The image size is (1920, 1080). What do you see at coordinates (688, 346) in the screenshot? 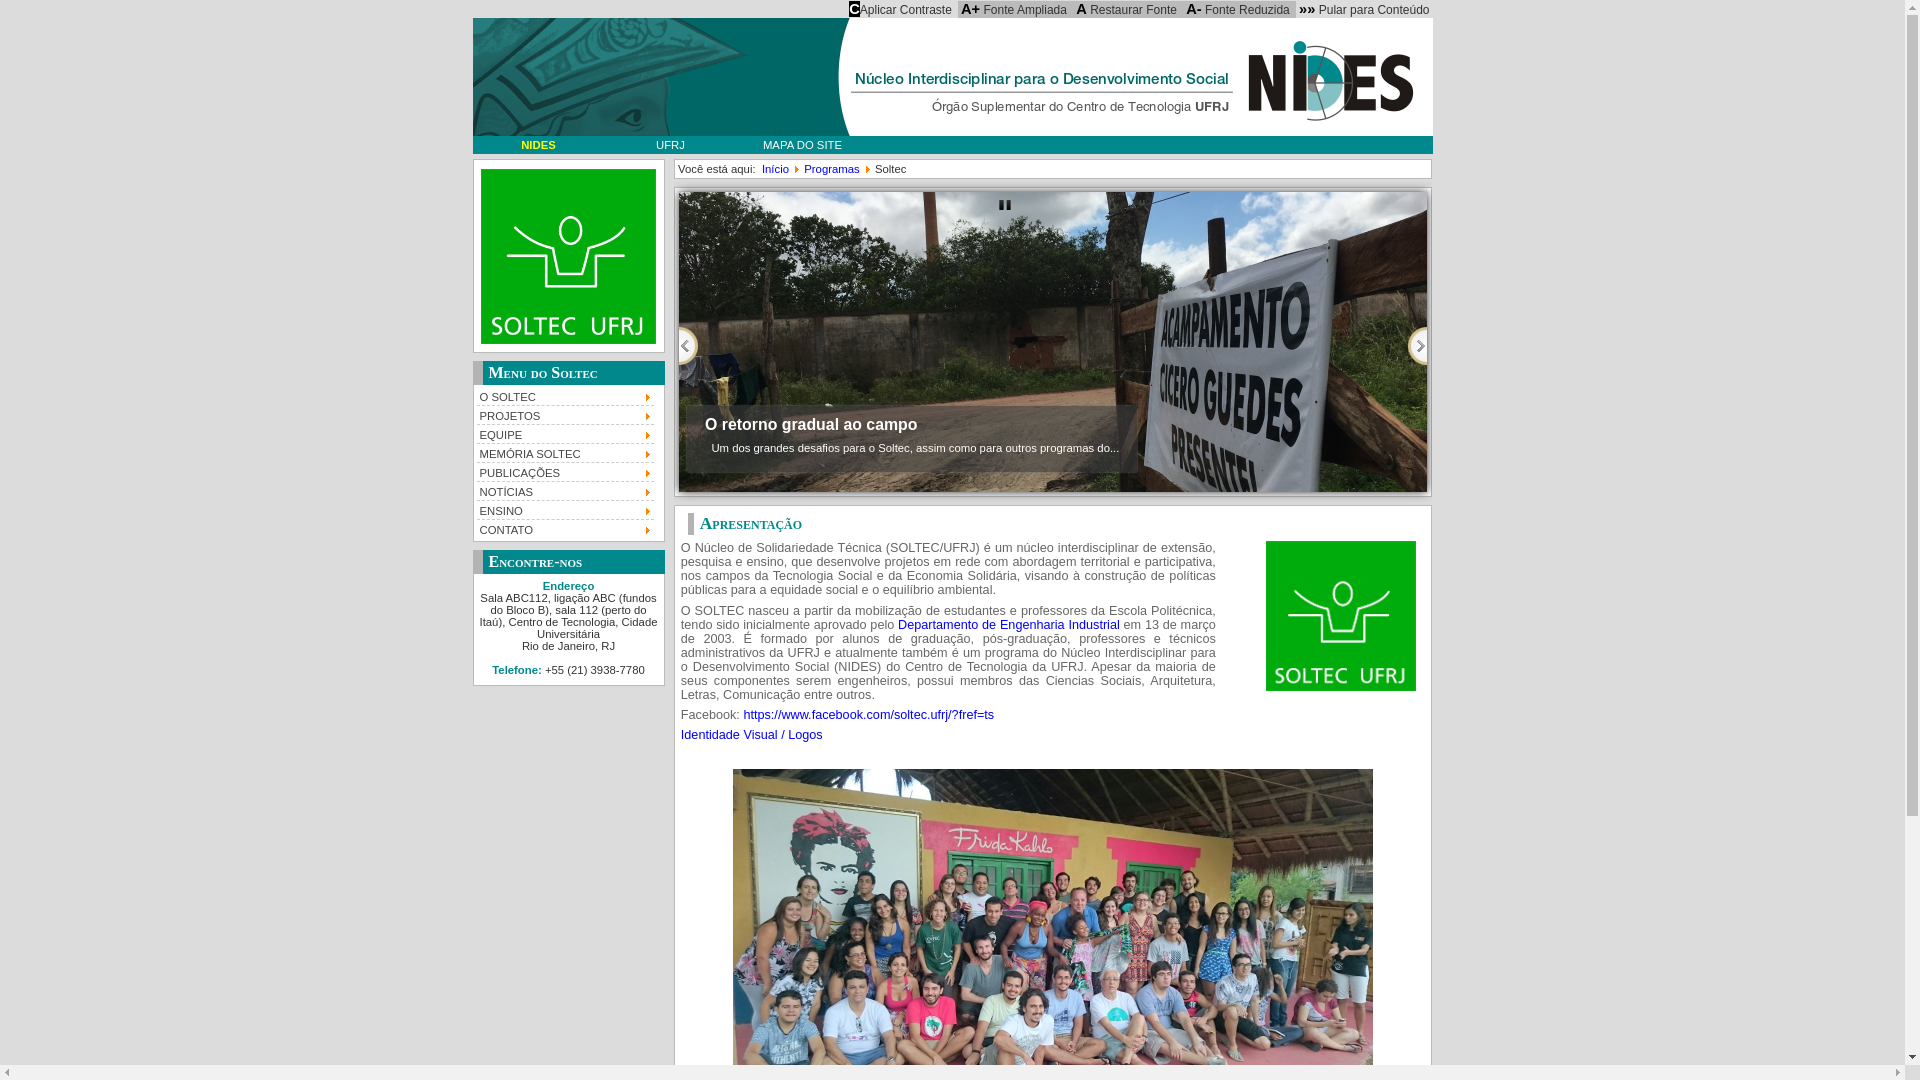
I see `Previous` at bounding box center [688, 346].